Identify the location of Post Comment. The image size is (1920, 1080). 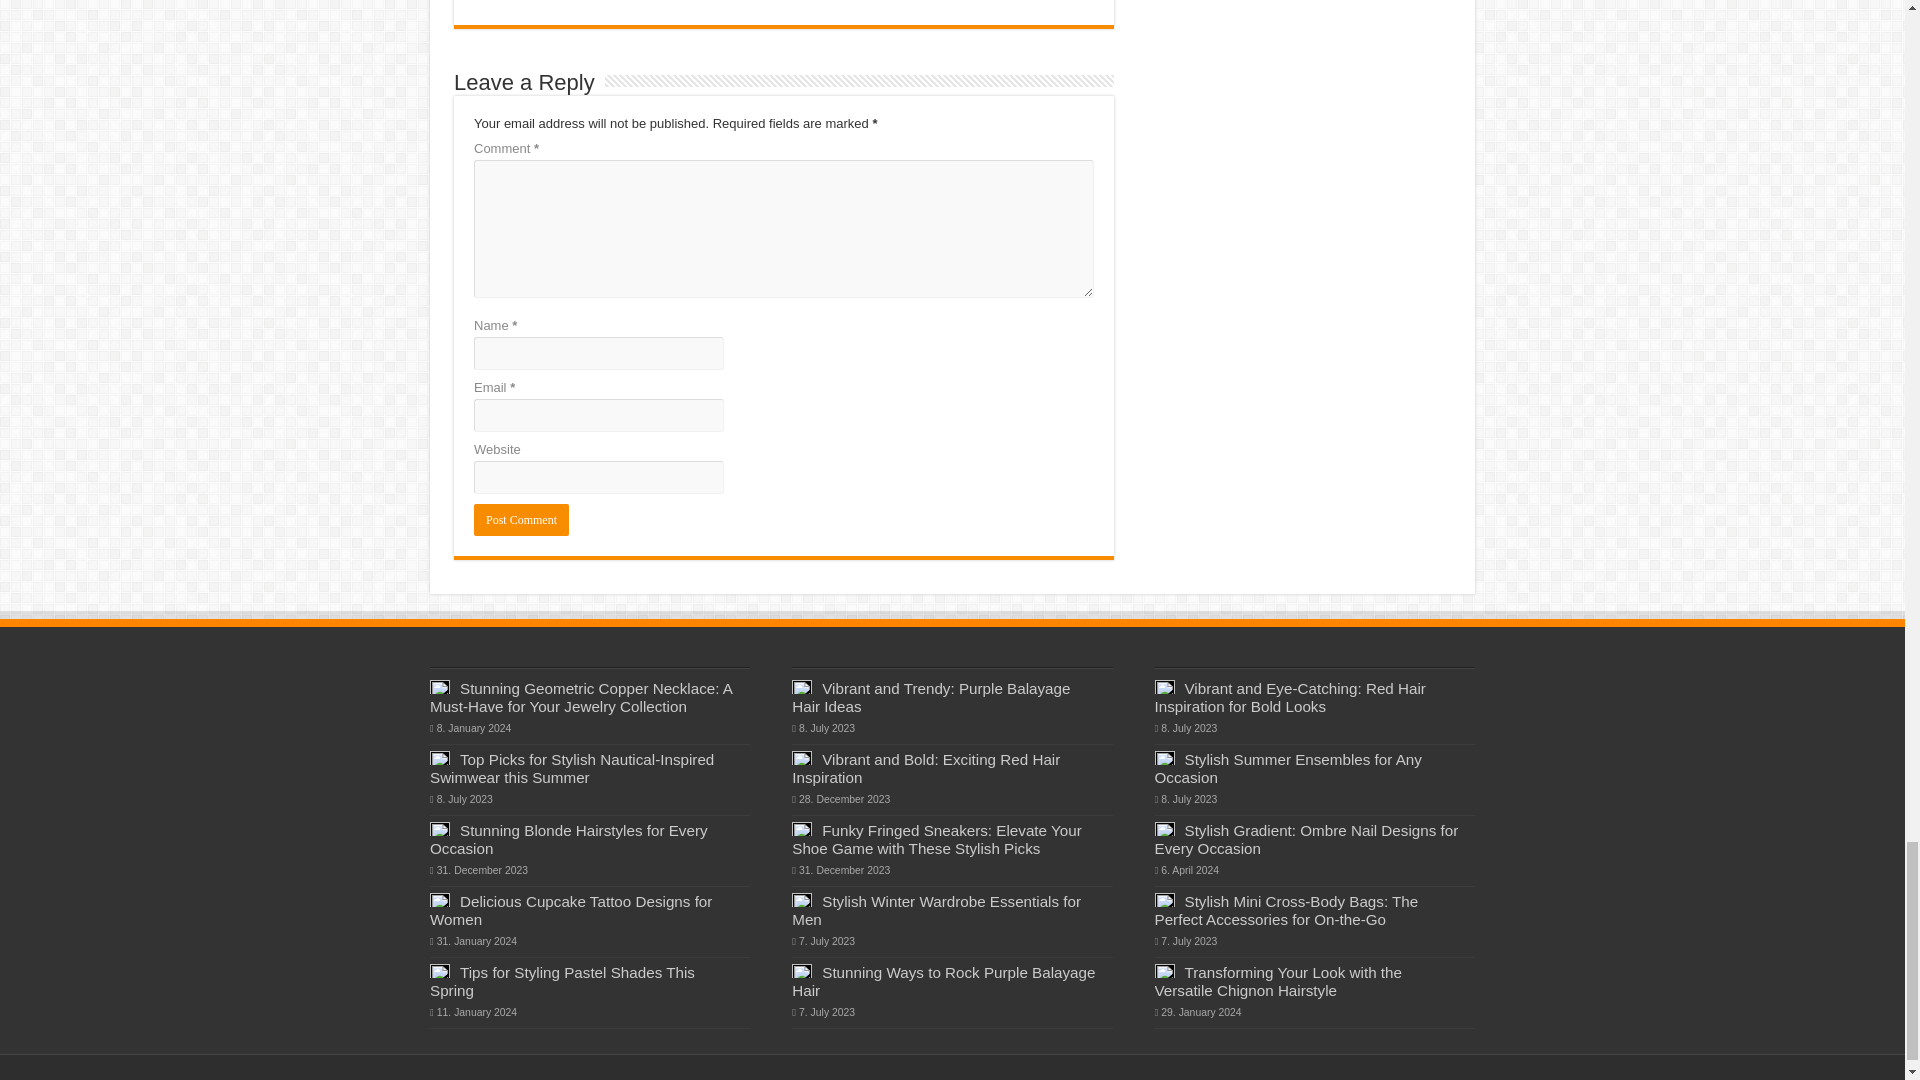
(521, 520).